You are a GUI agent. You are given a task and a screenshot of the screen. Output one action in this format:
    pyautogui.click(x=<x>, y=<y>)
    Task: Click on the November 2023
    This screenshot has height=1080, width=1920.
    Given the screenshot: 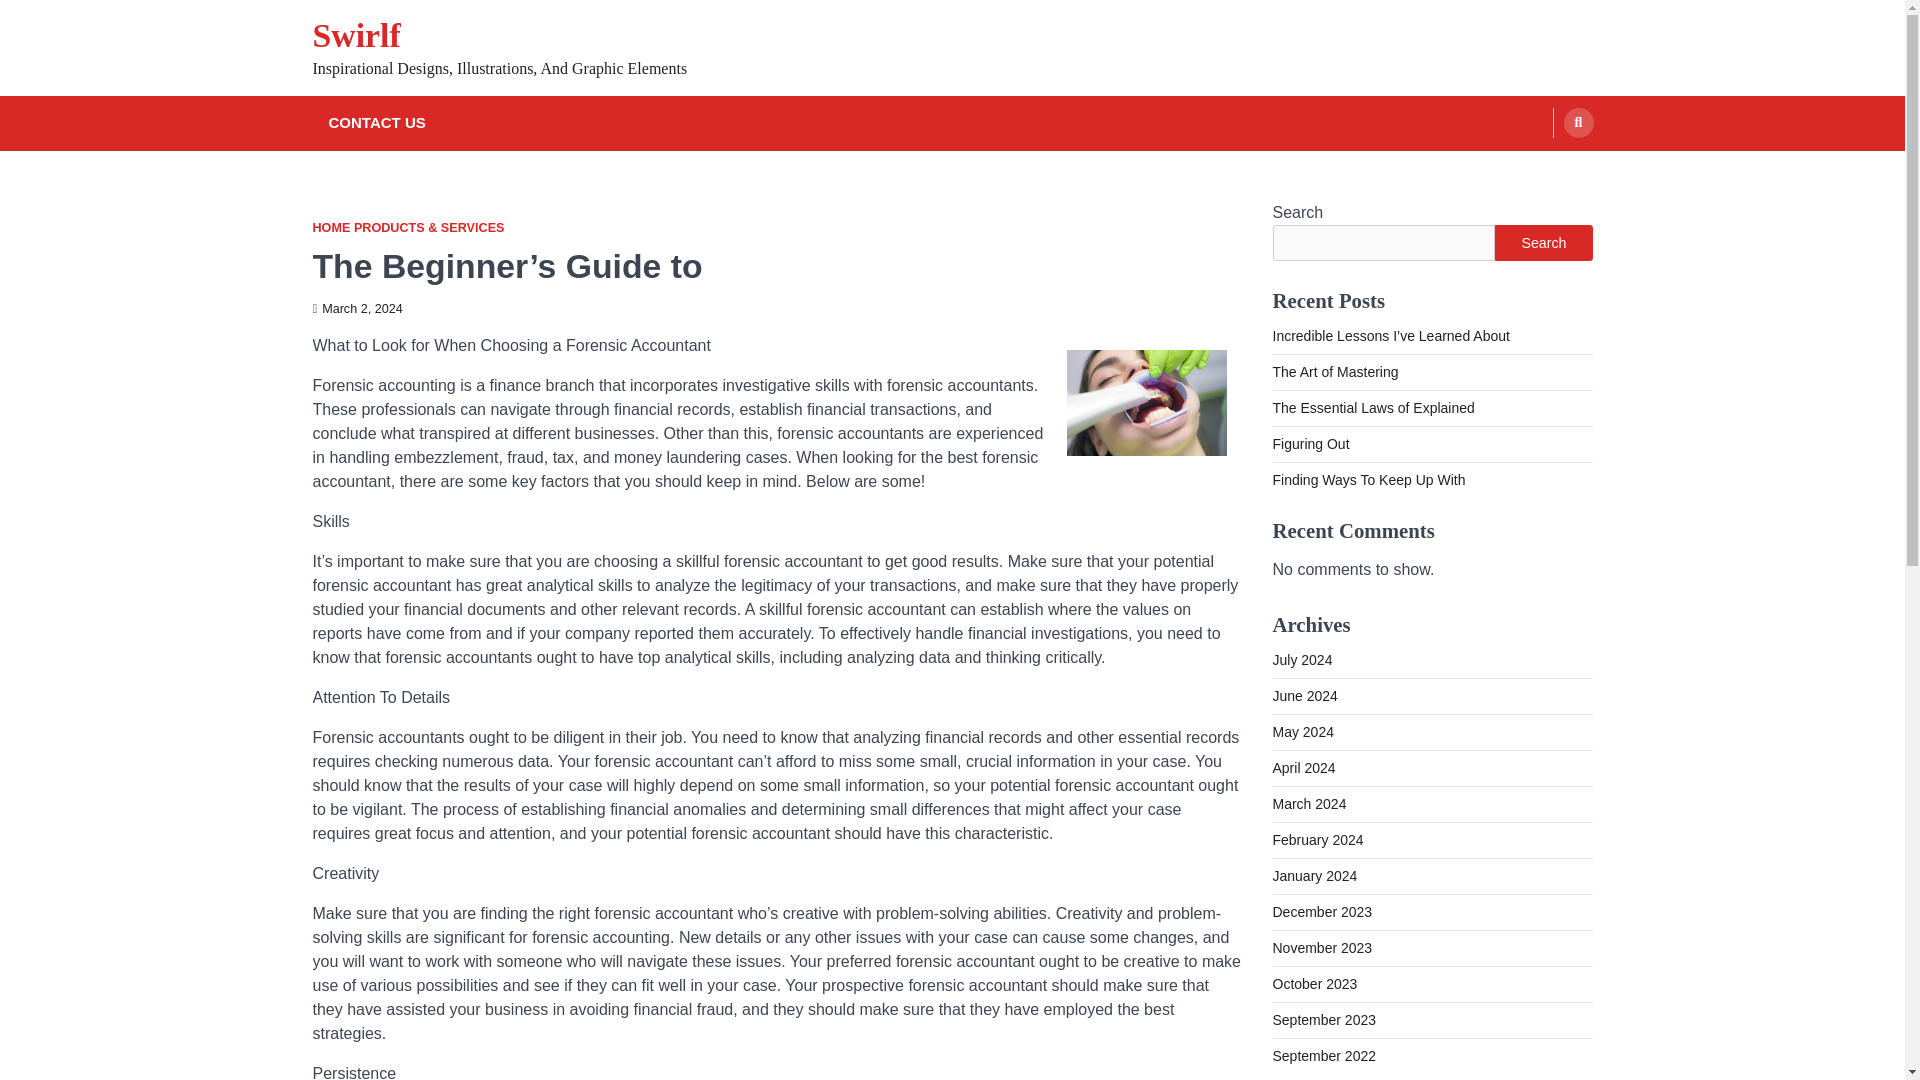 What is the action you would take?
    pyautogui.click(x=1322, y=947)
    